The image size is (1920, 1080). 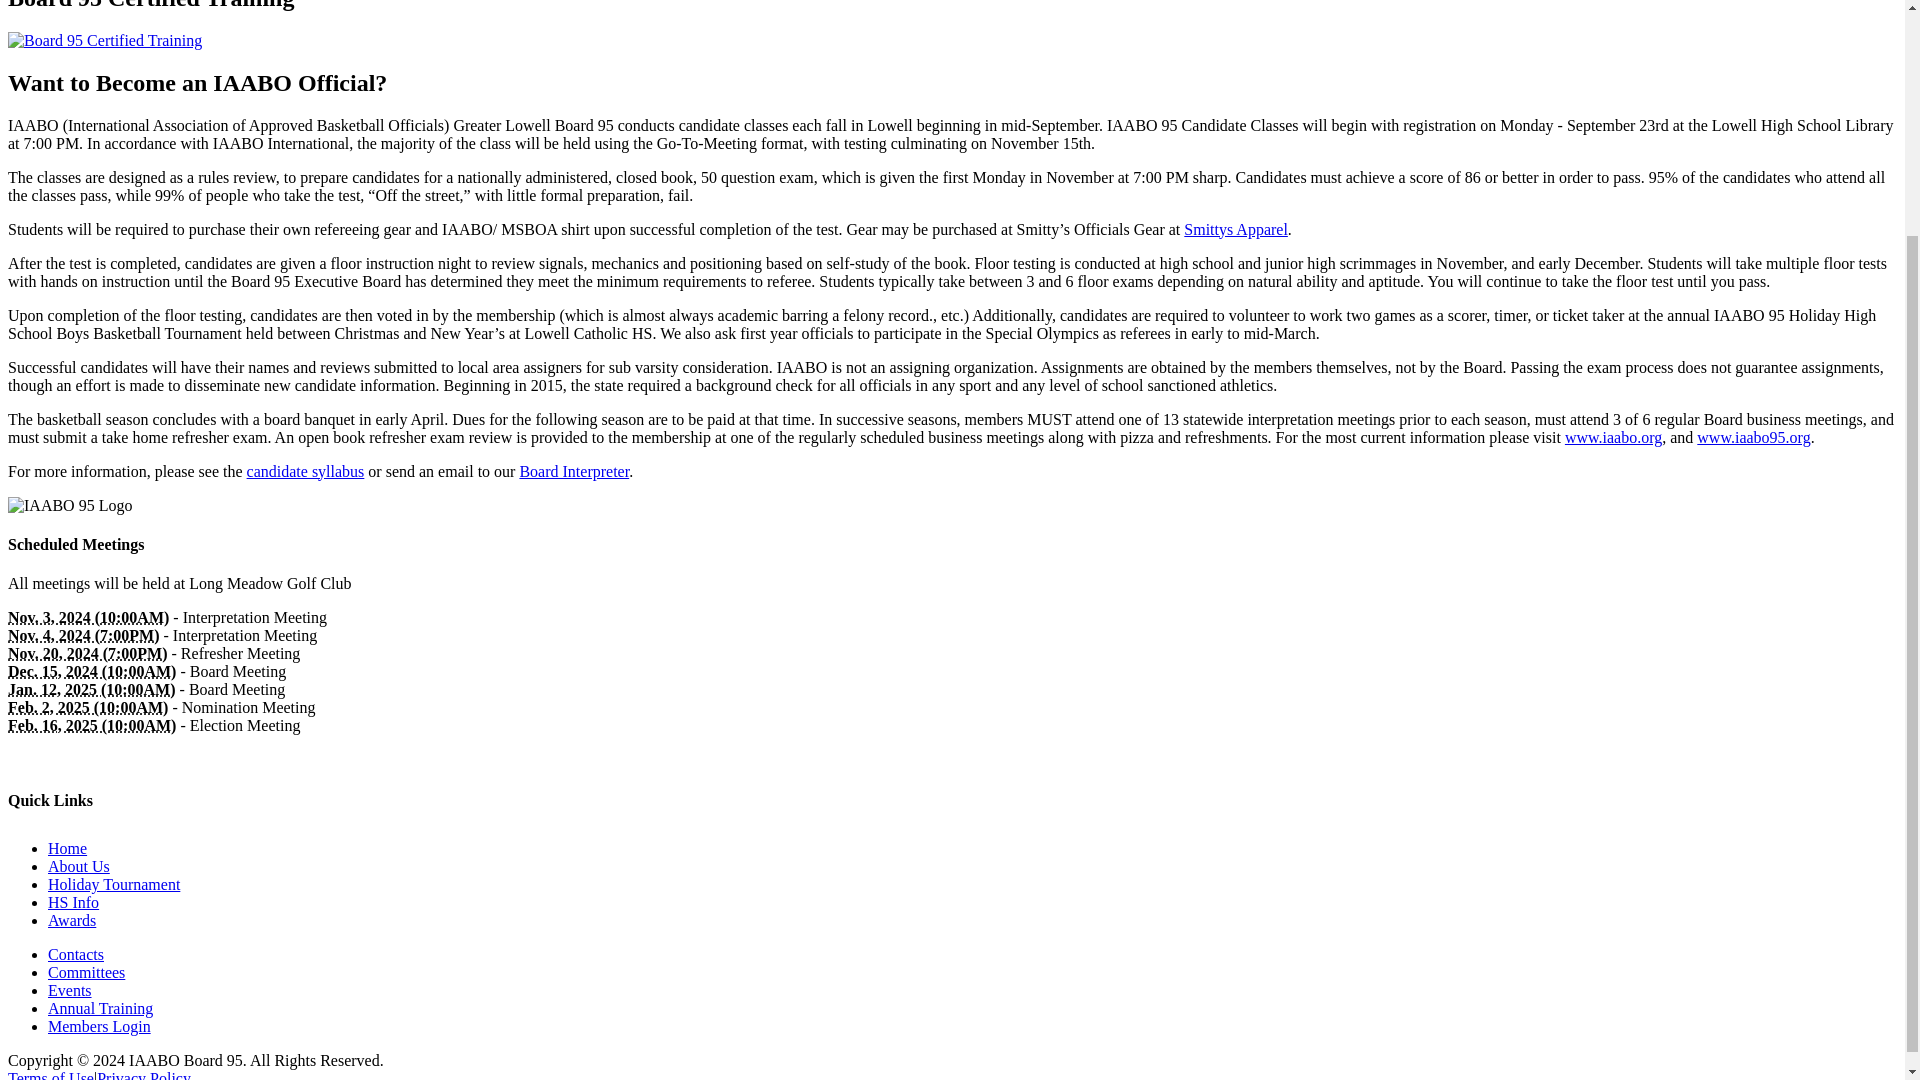 I want to click on www.iaabo95.org, so click(x=1754, y=437).